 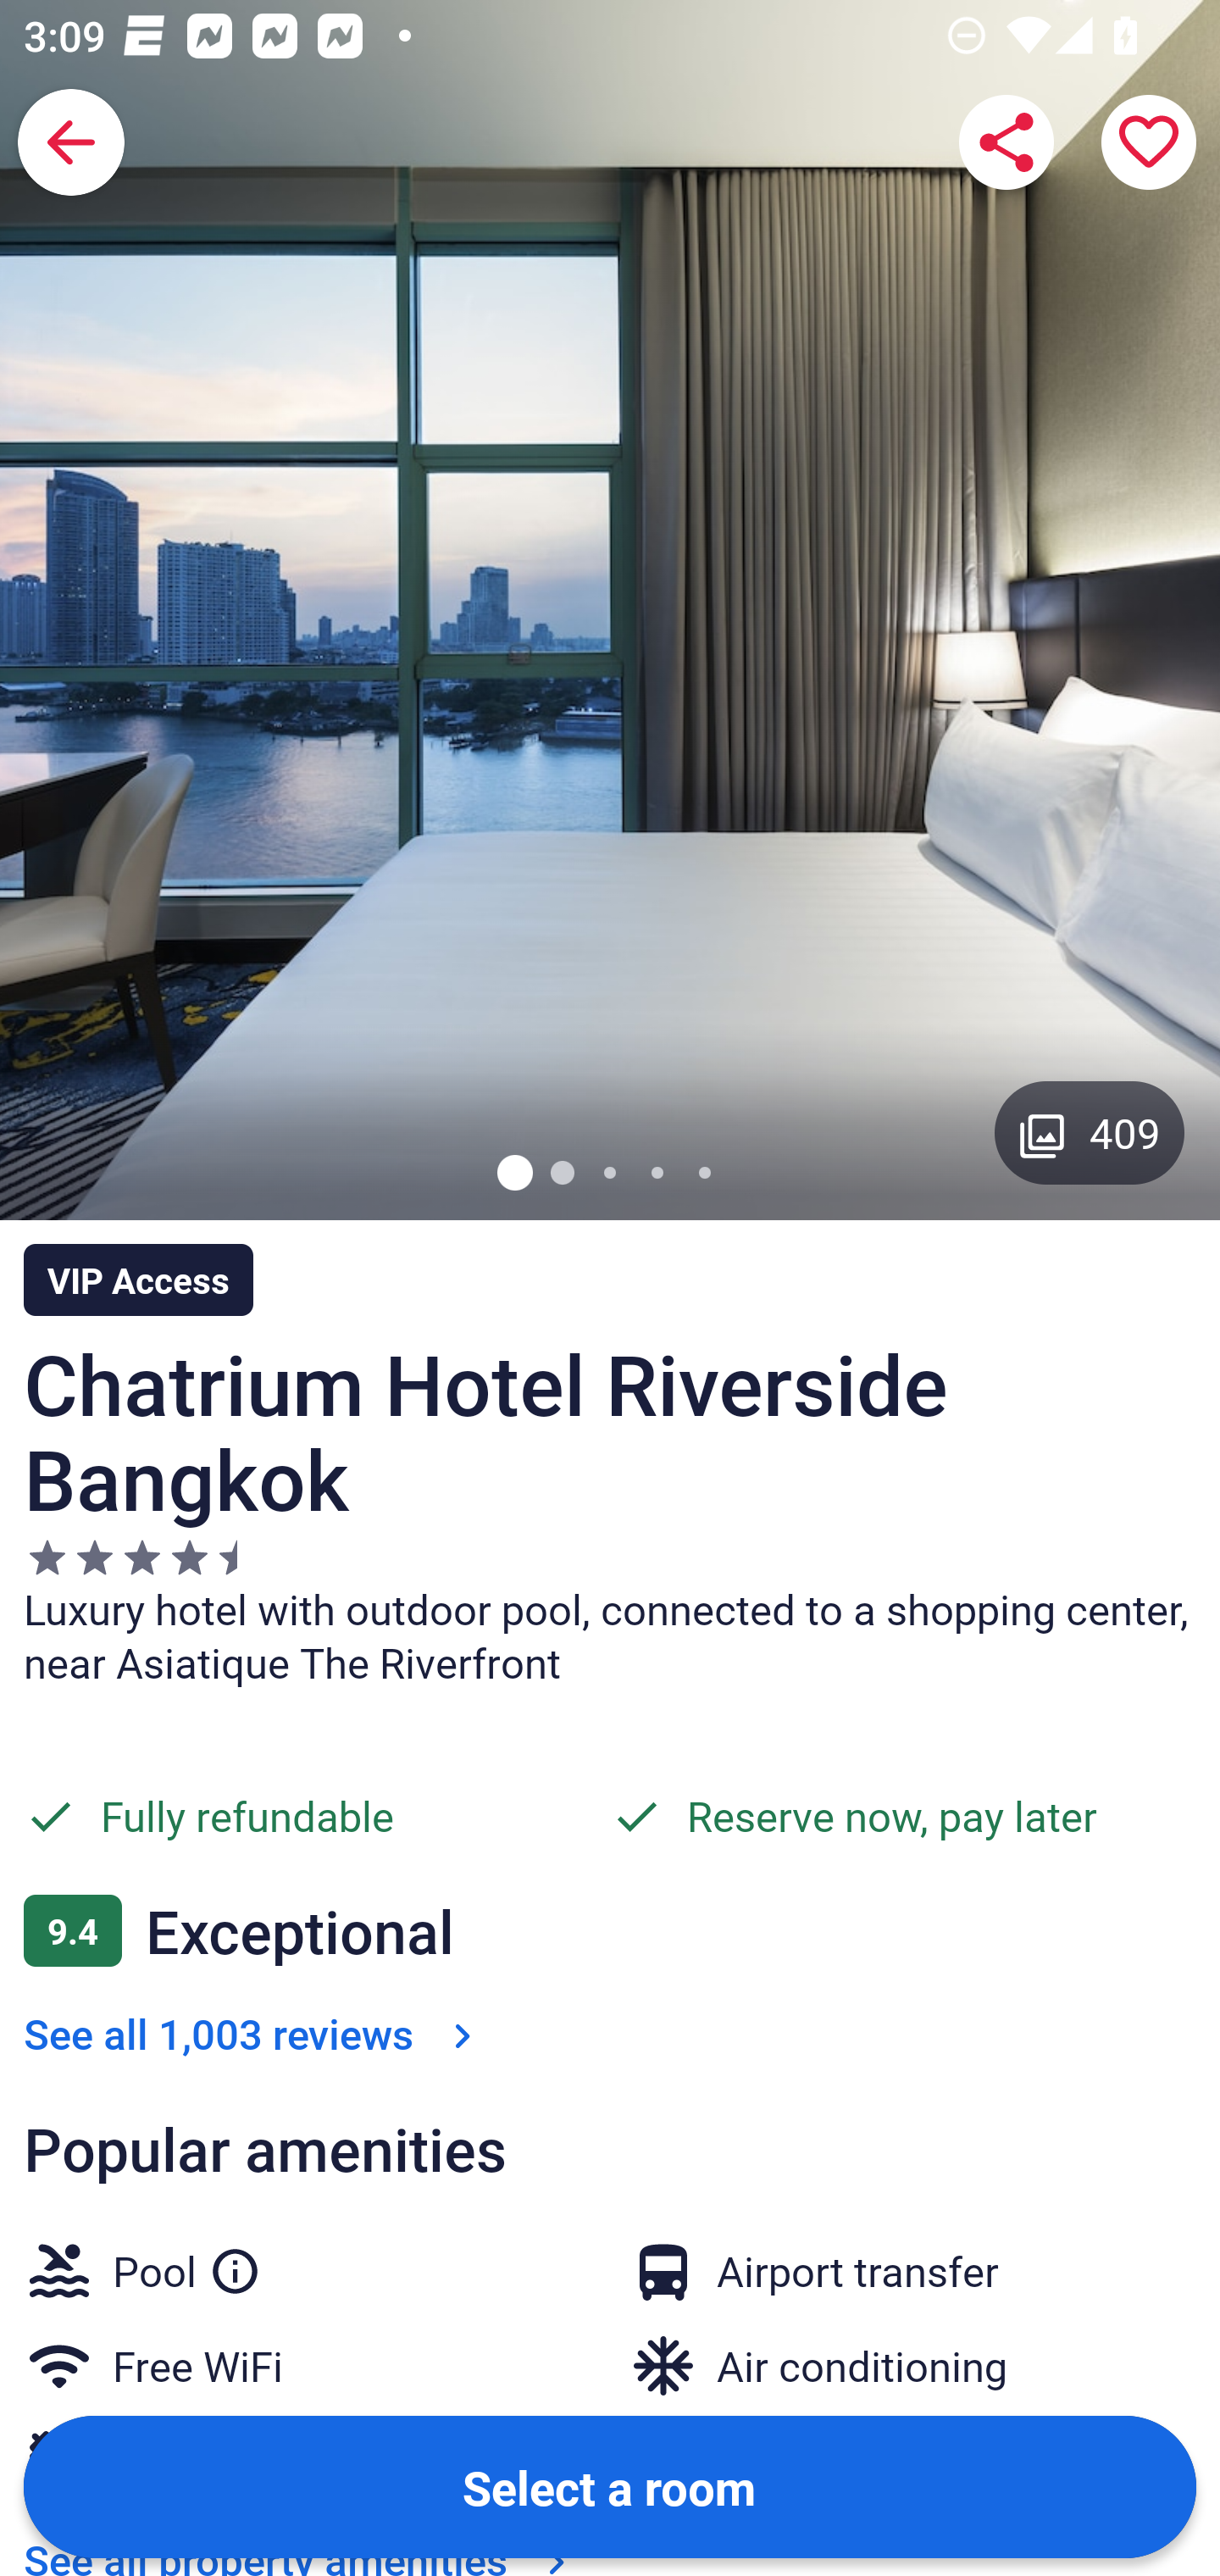 I want to click on Save property to a trip, so click(x=1149, y=142).